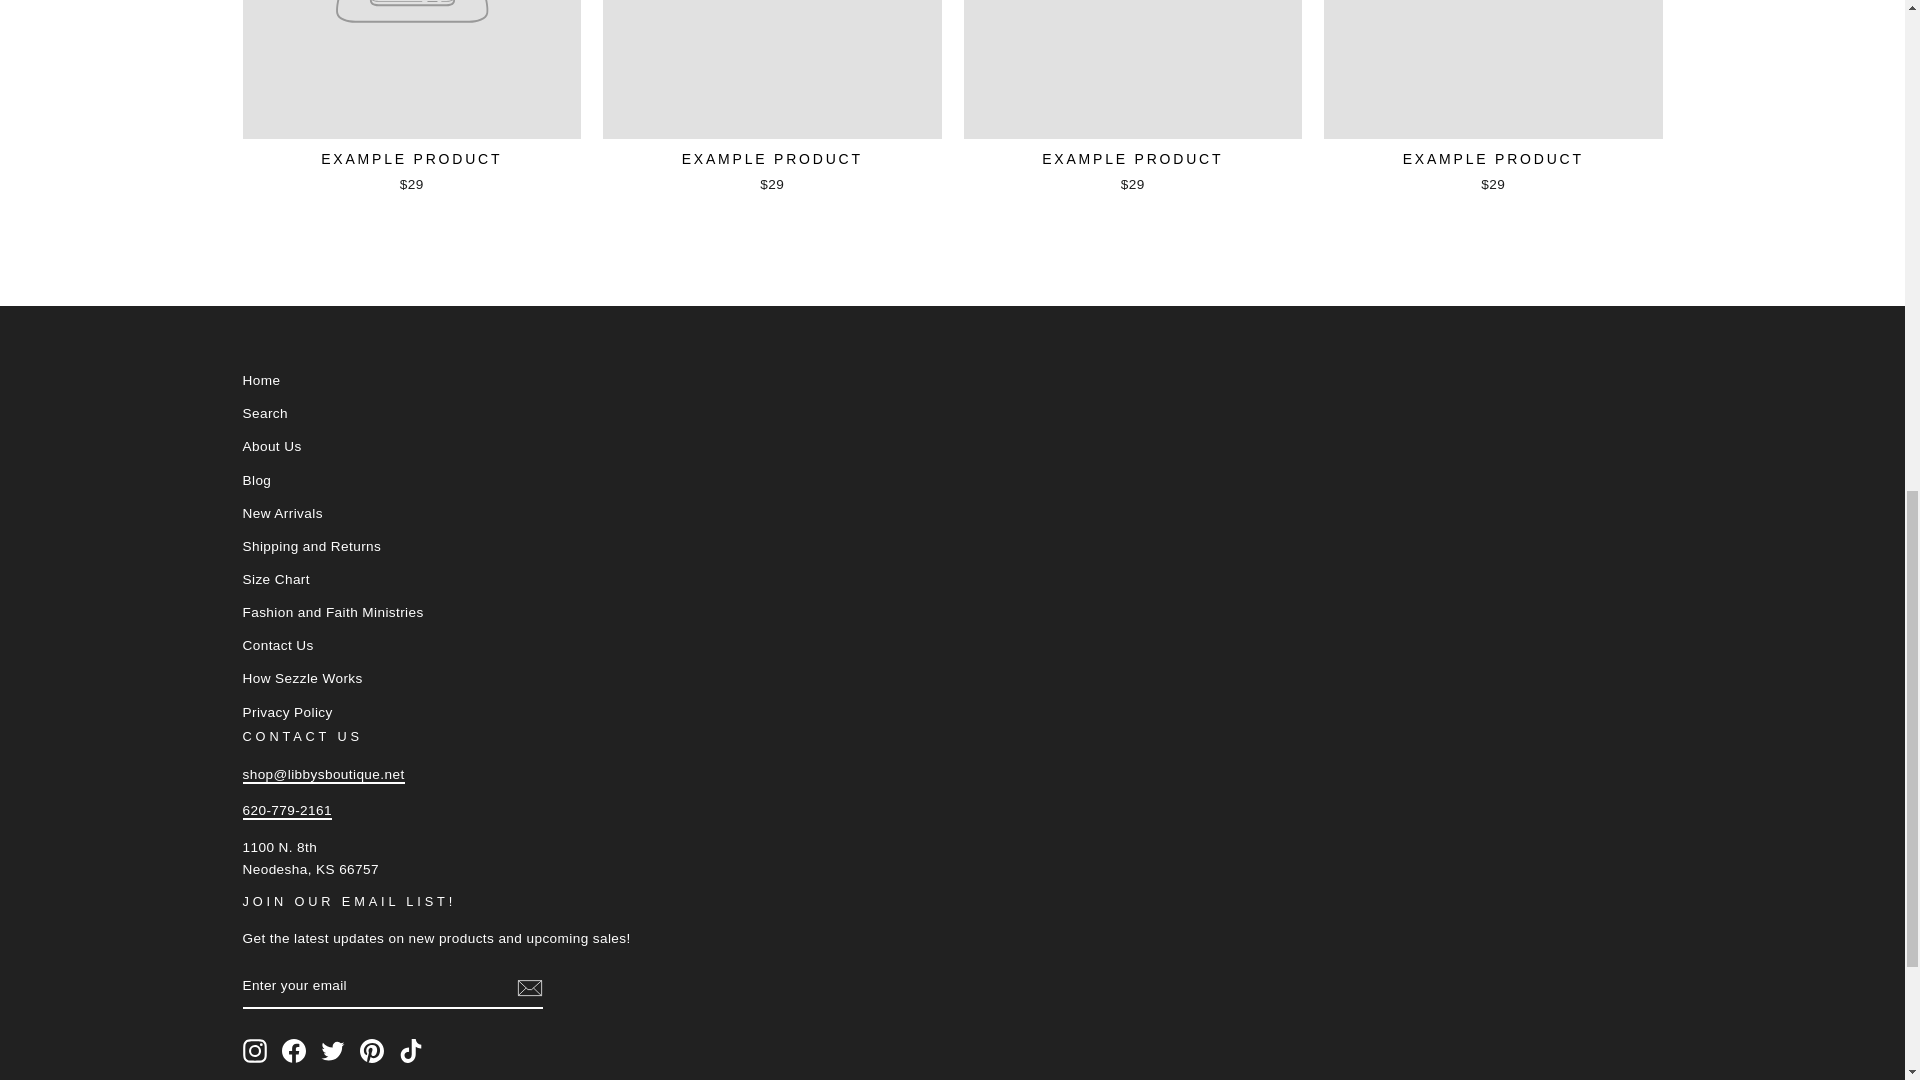  I want to click on twitter, so click(332, 1050).